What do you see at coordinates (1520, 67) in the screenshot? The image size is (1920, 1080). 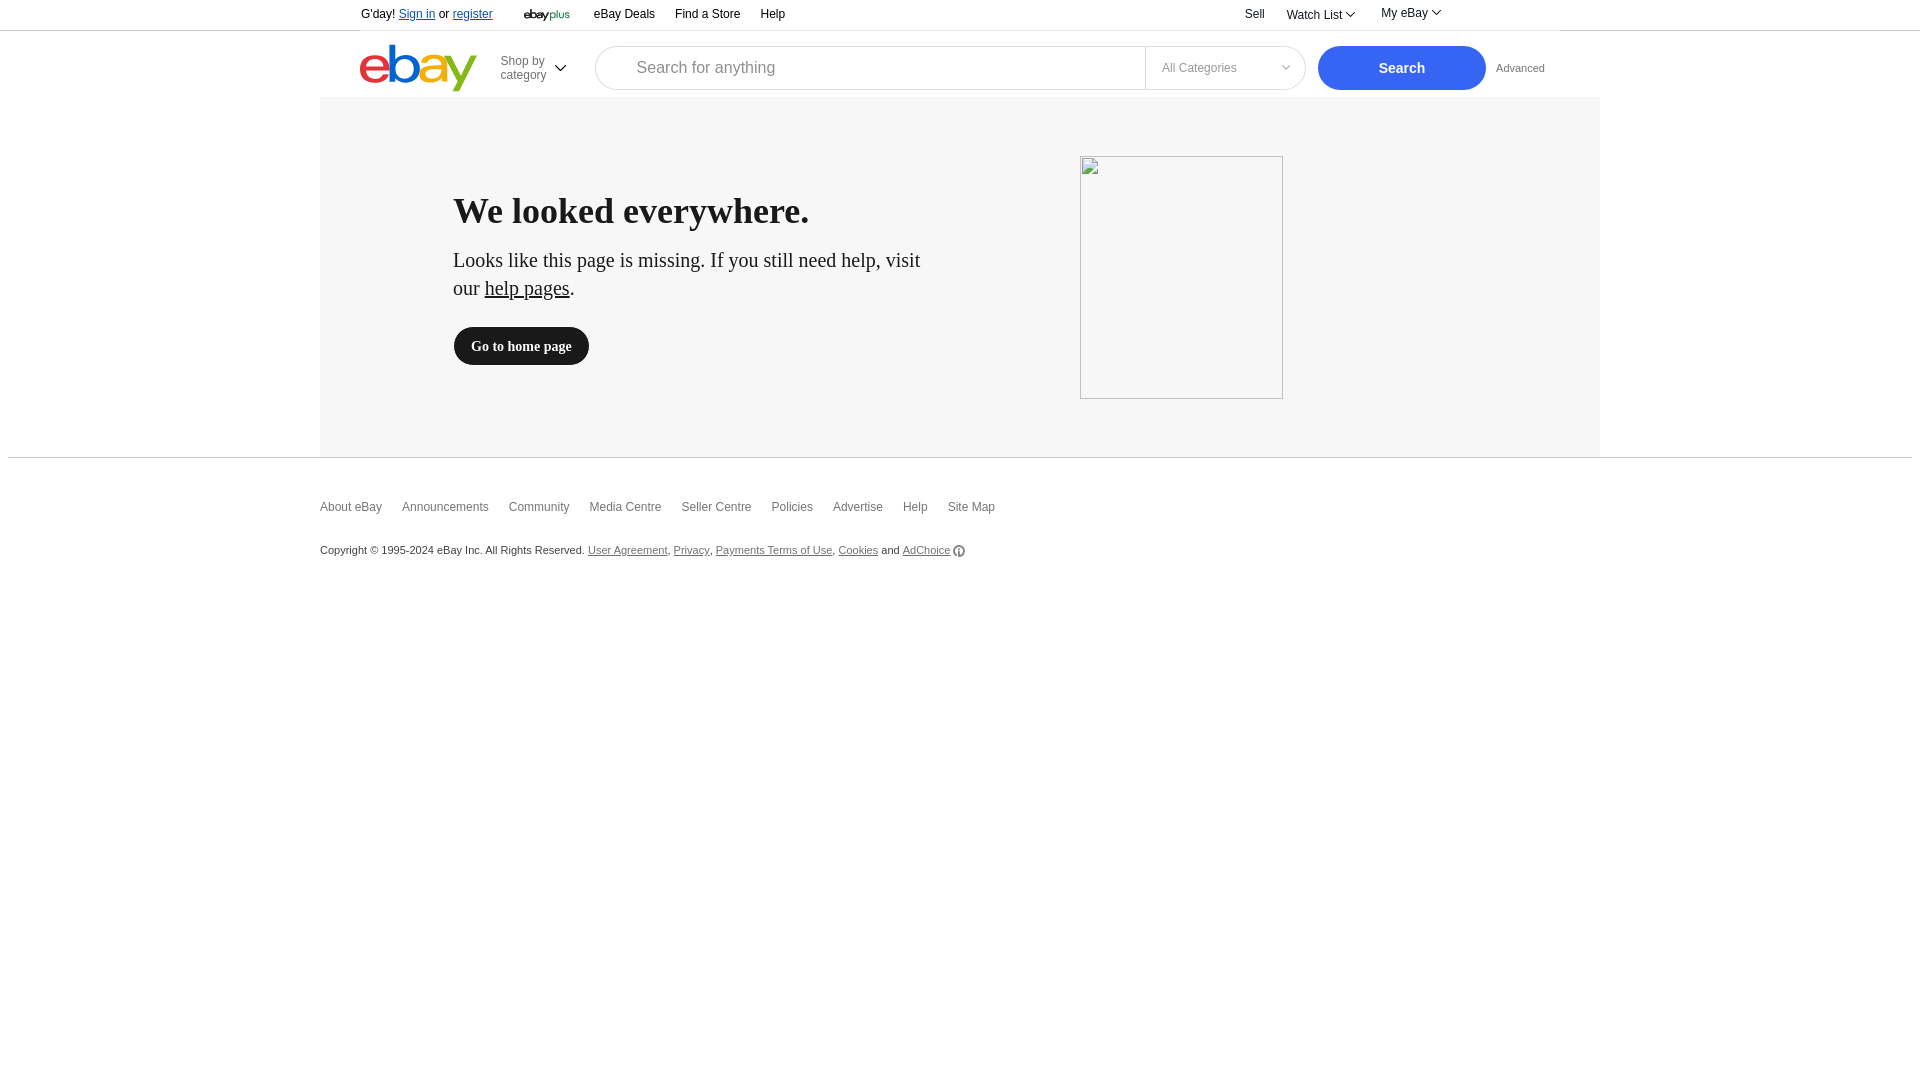 I see `Advanced search` at bounding box center [1520, 67].